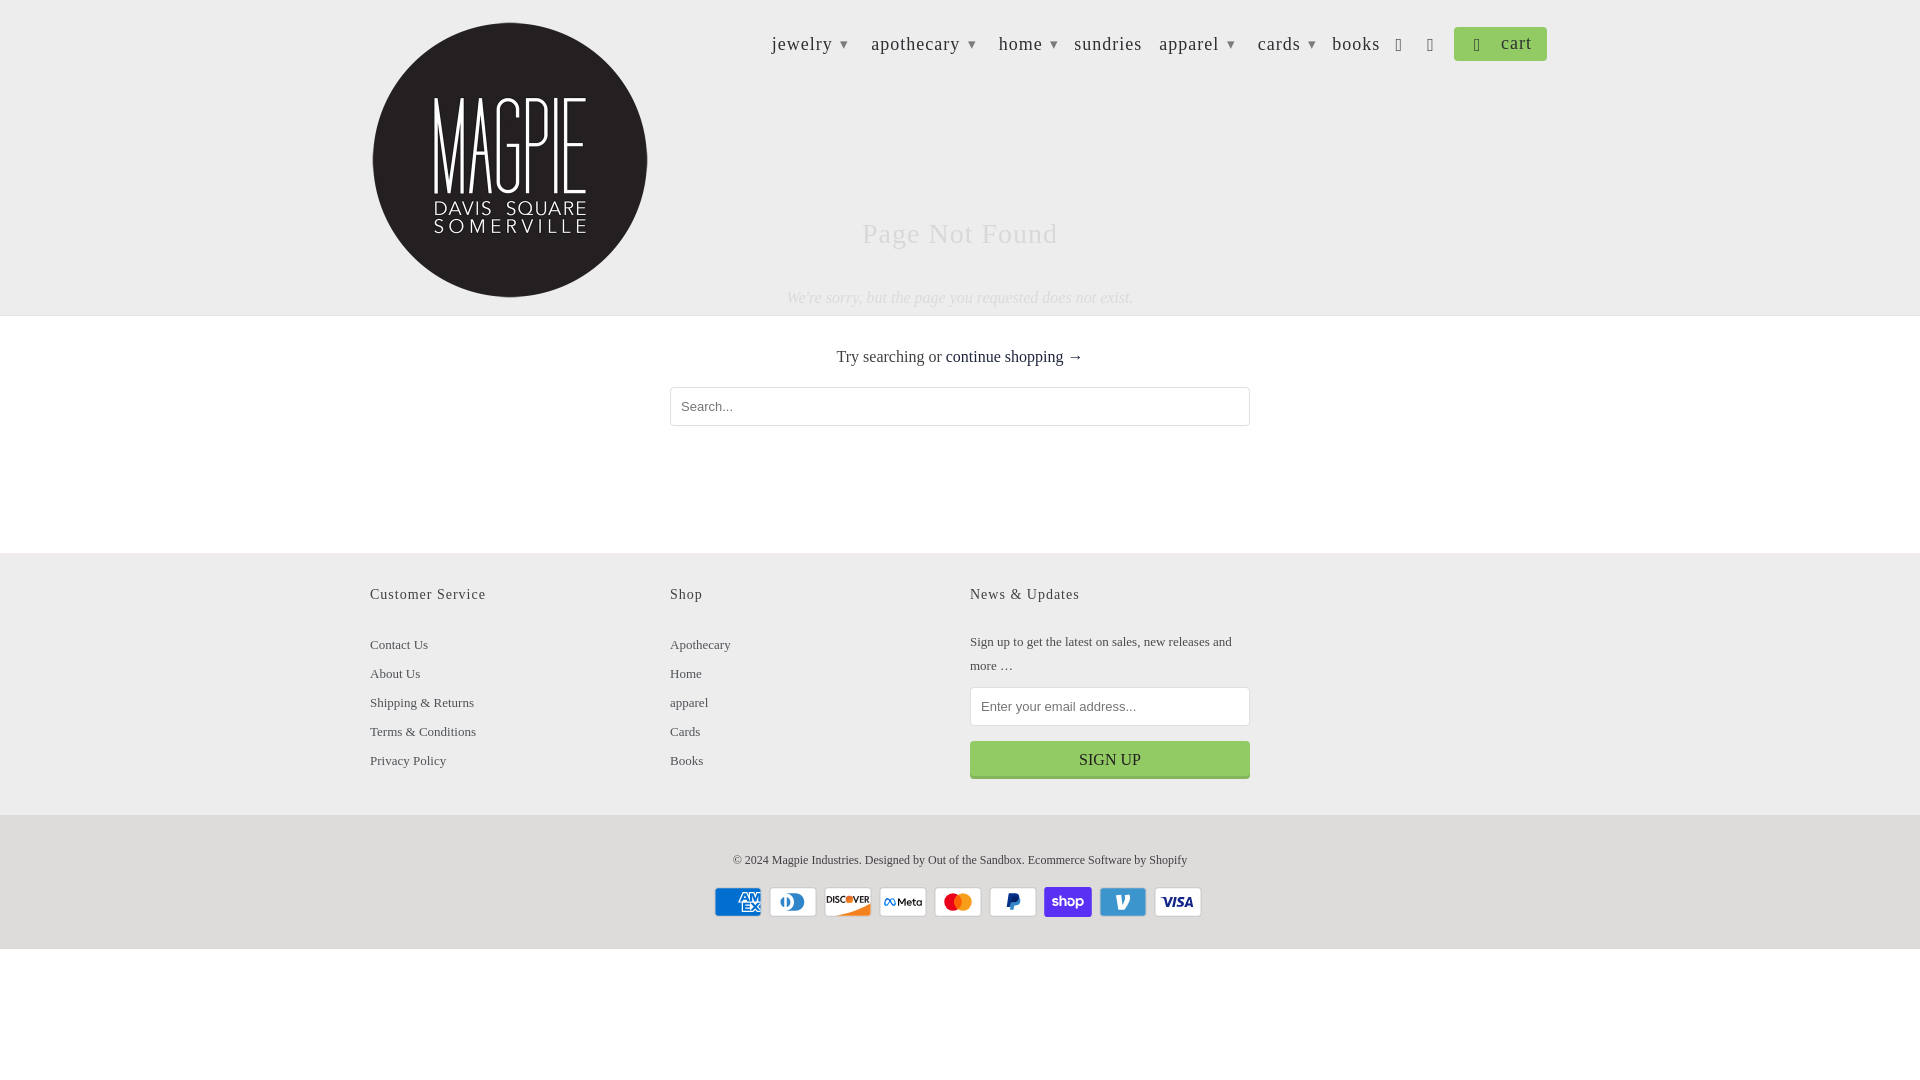 The image size is (1920, 1080). Describe the element at coordinates (399, 644) in the screenshot. I see `Contact Us` at that location.